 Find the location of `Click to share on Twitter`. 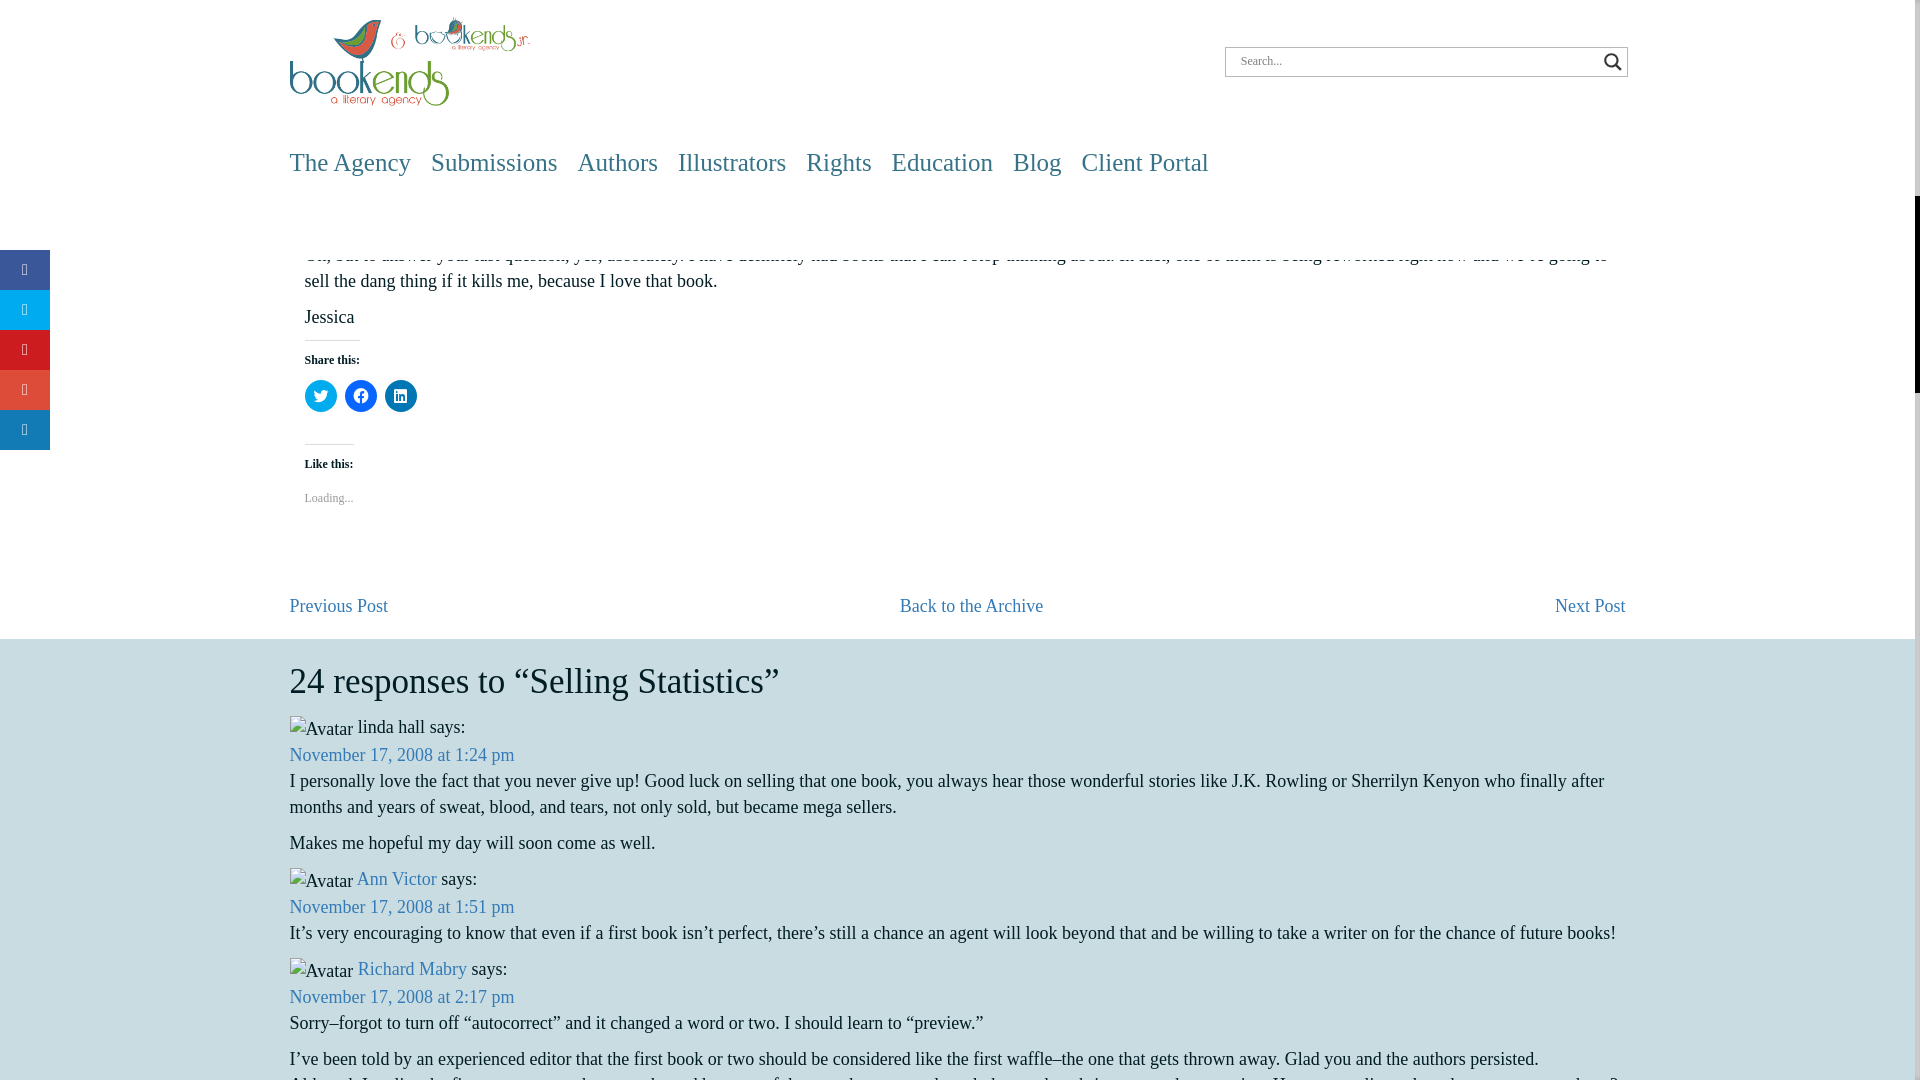

Click to share on Twitter is located at coordinates (320, 396).